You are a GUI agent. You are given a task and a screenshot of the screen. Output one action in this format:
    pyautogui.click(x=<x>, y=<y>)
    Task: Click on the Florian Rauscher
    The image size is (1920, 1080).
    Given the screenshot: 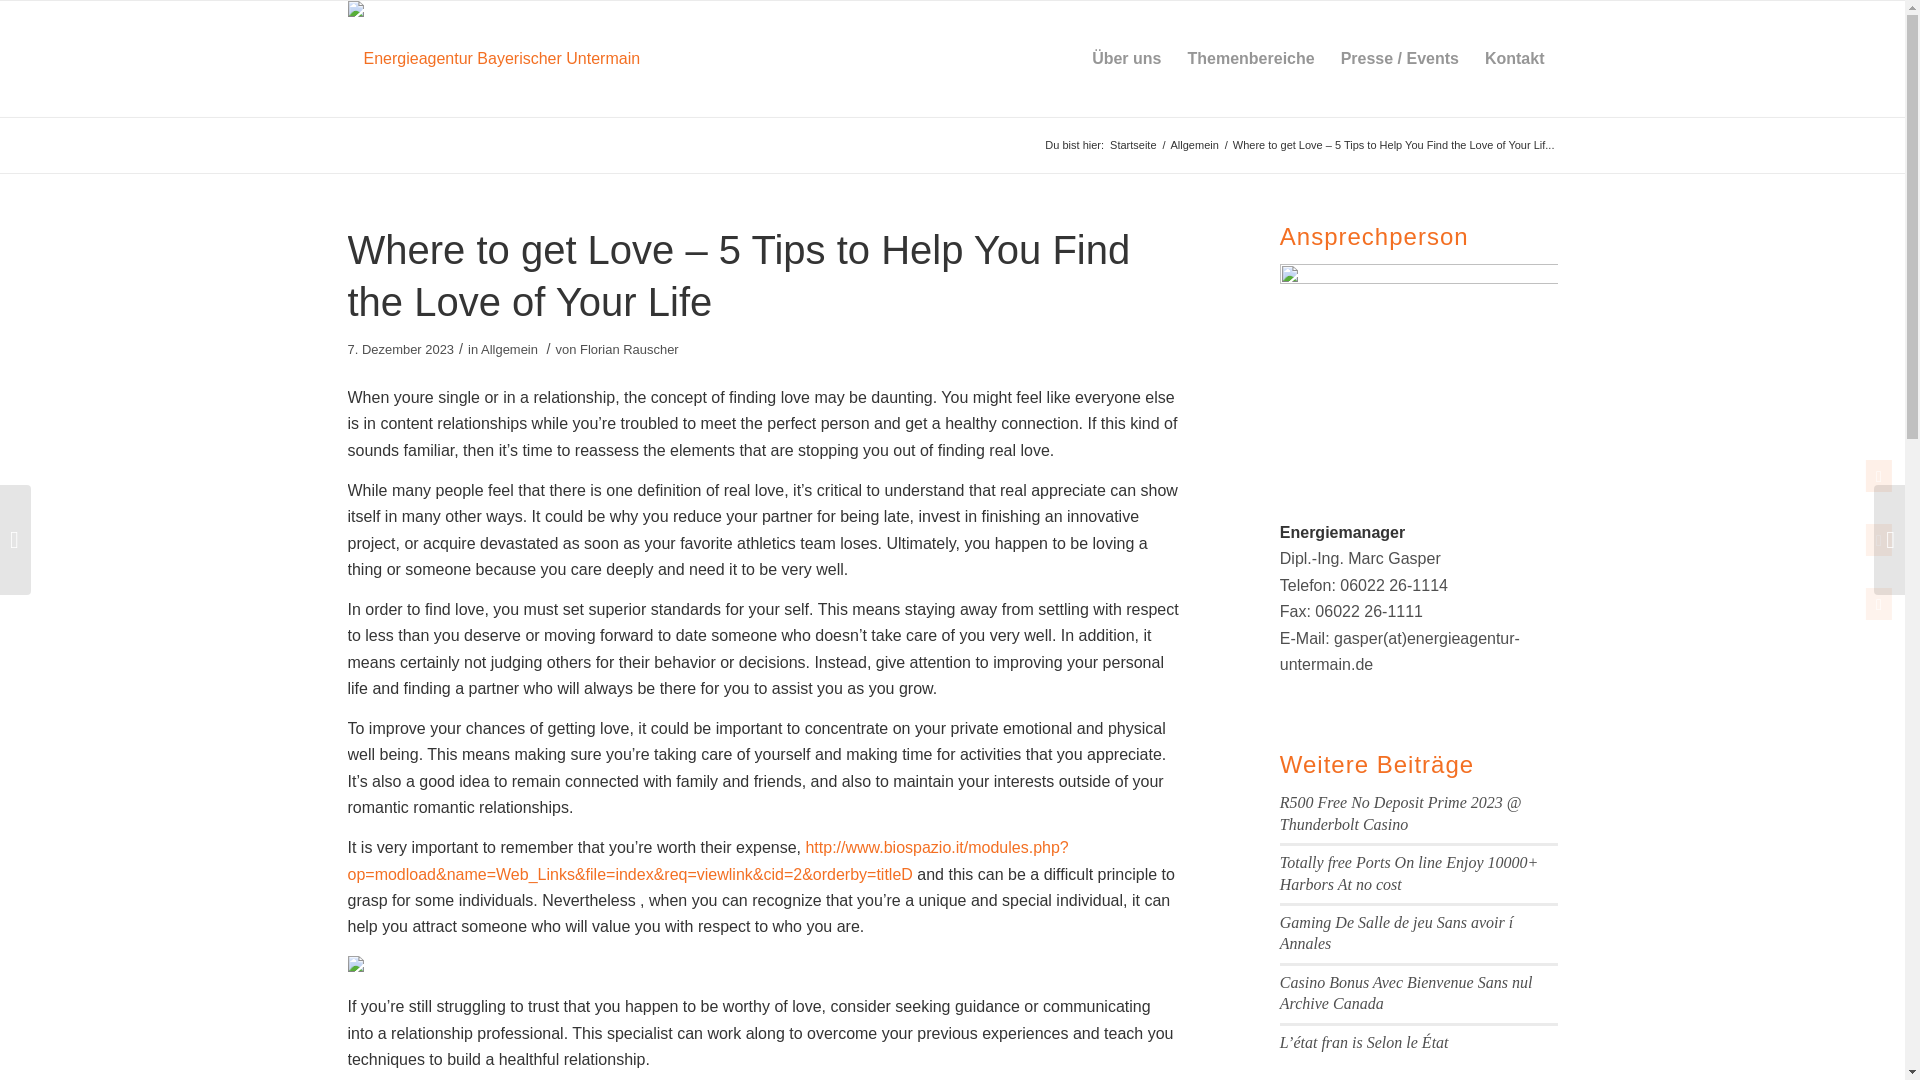 What is the action you would take?
    pyautogui.click(x=629, y=350)
    